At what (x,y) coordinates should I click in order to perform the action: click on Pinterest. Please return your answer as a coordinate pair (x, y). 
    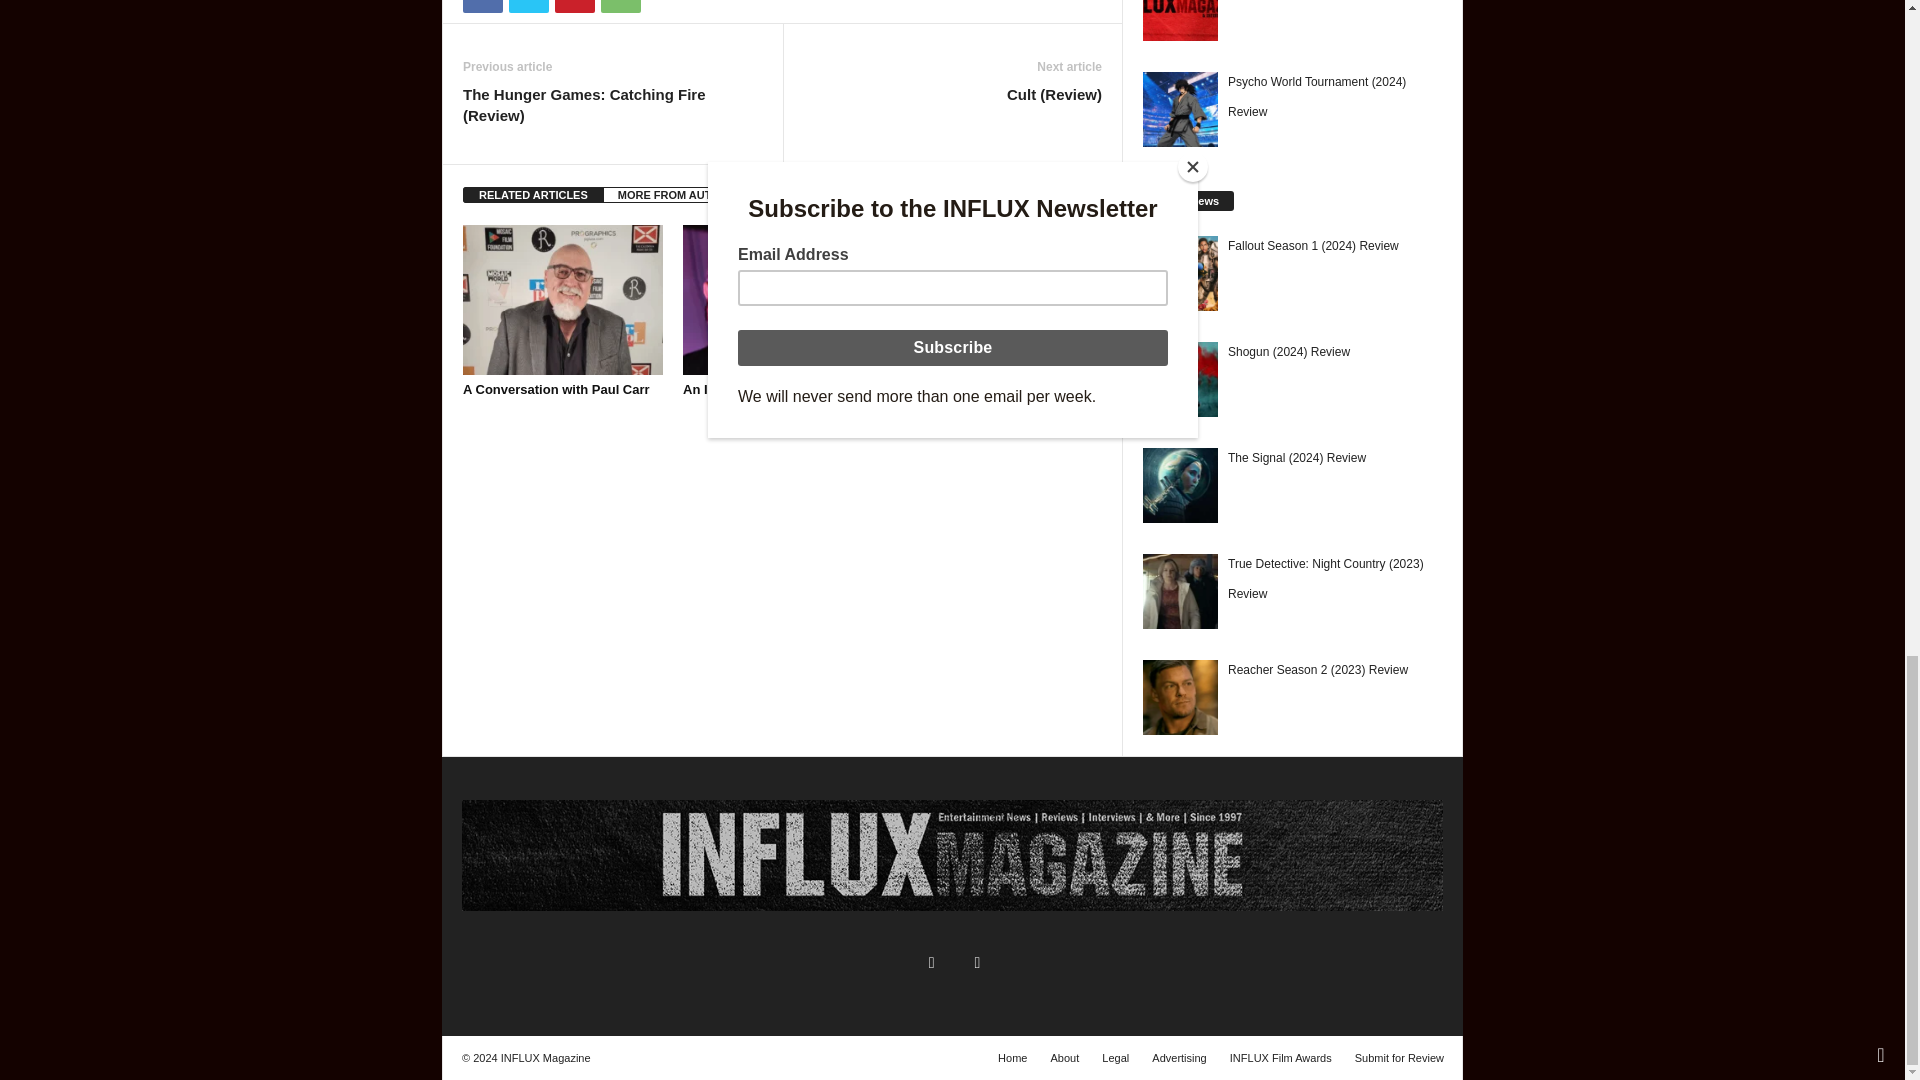
    Looking at the image, I should click on (574, 6).